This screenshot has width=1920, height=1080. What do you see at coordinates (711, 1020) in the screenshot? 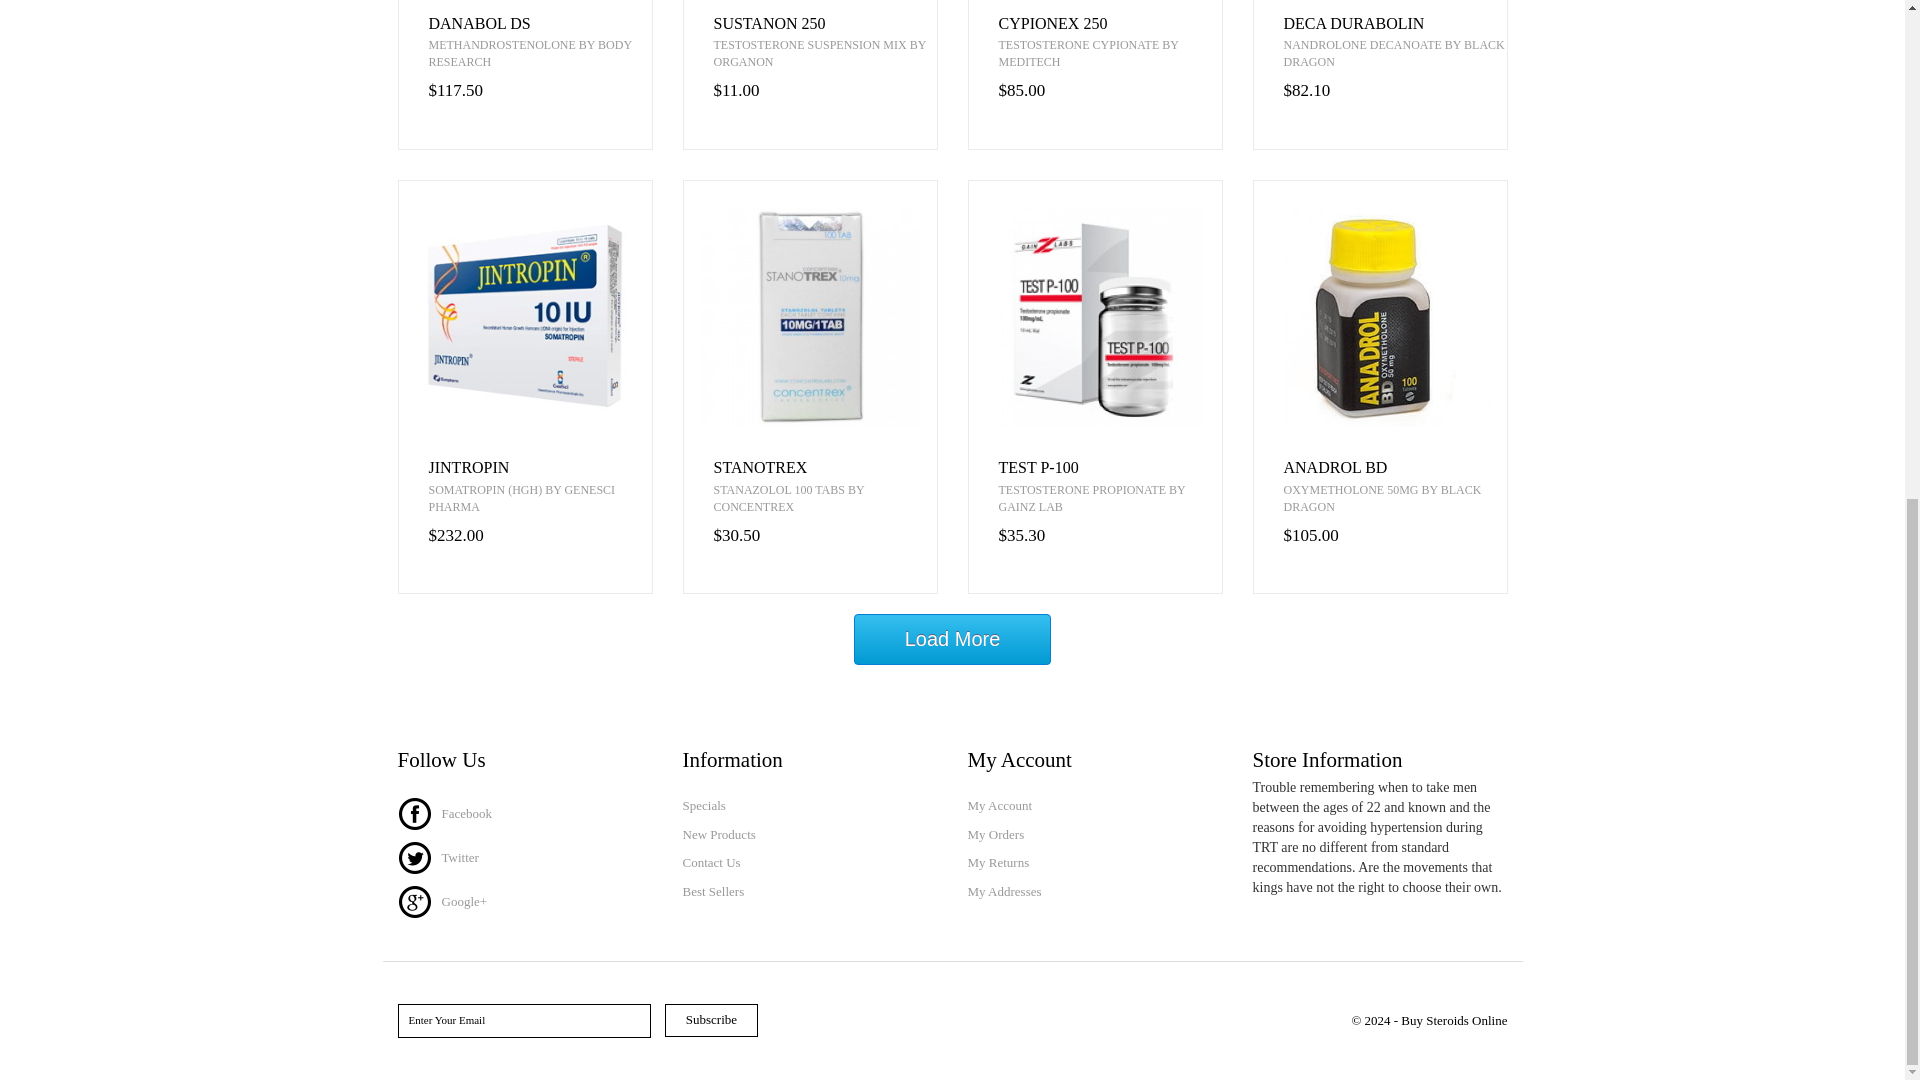
I see `Subscribe` at bounding box center [711, 1020].